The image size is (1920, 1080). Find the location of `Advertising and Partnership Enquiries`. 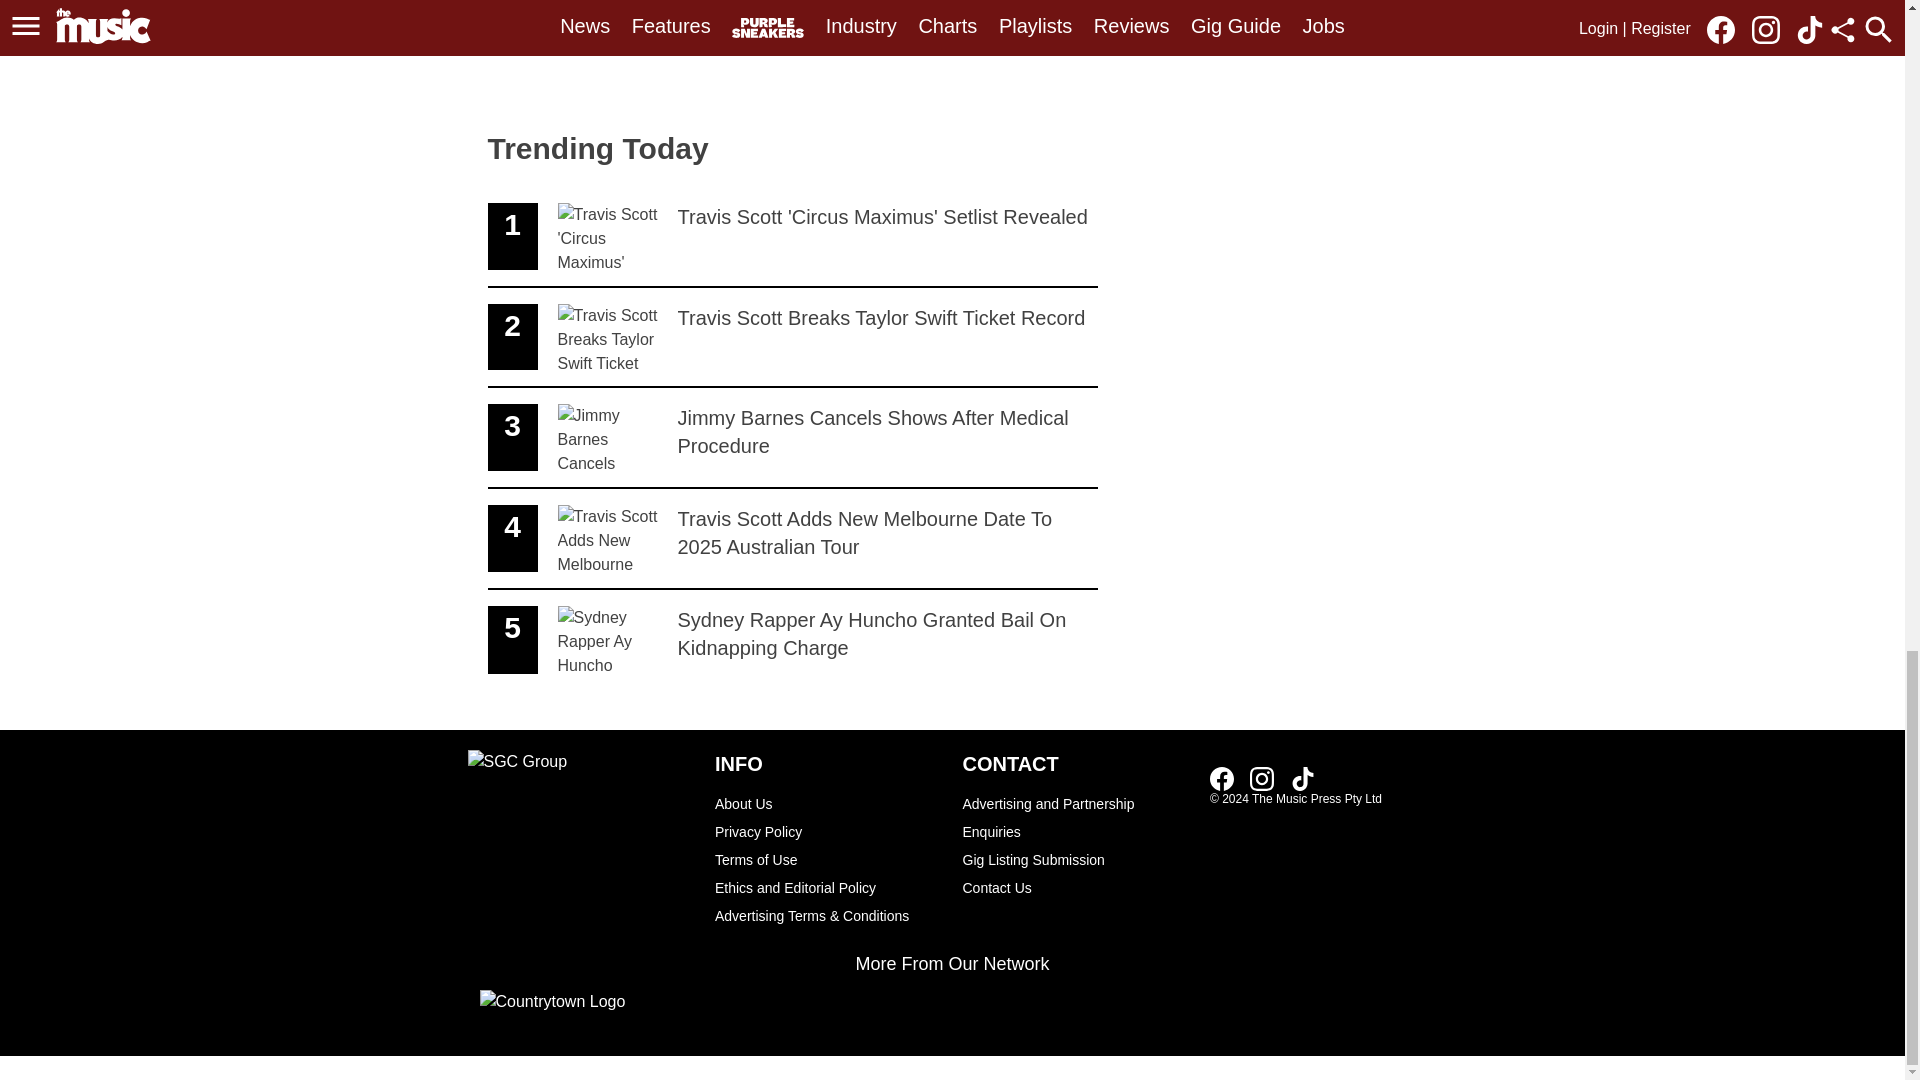

Advertising and Partnership Enquiries is located at coordinates (792, 338).